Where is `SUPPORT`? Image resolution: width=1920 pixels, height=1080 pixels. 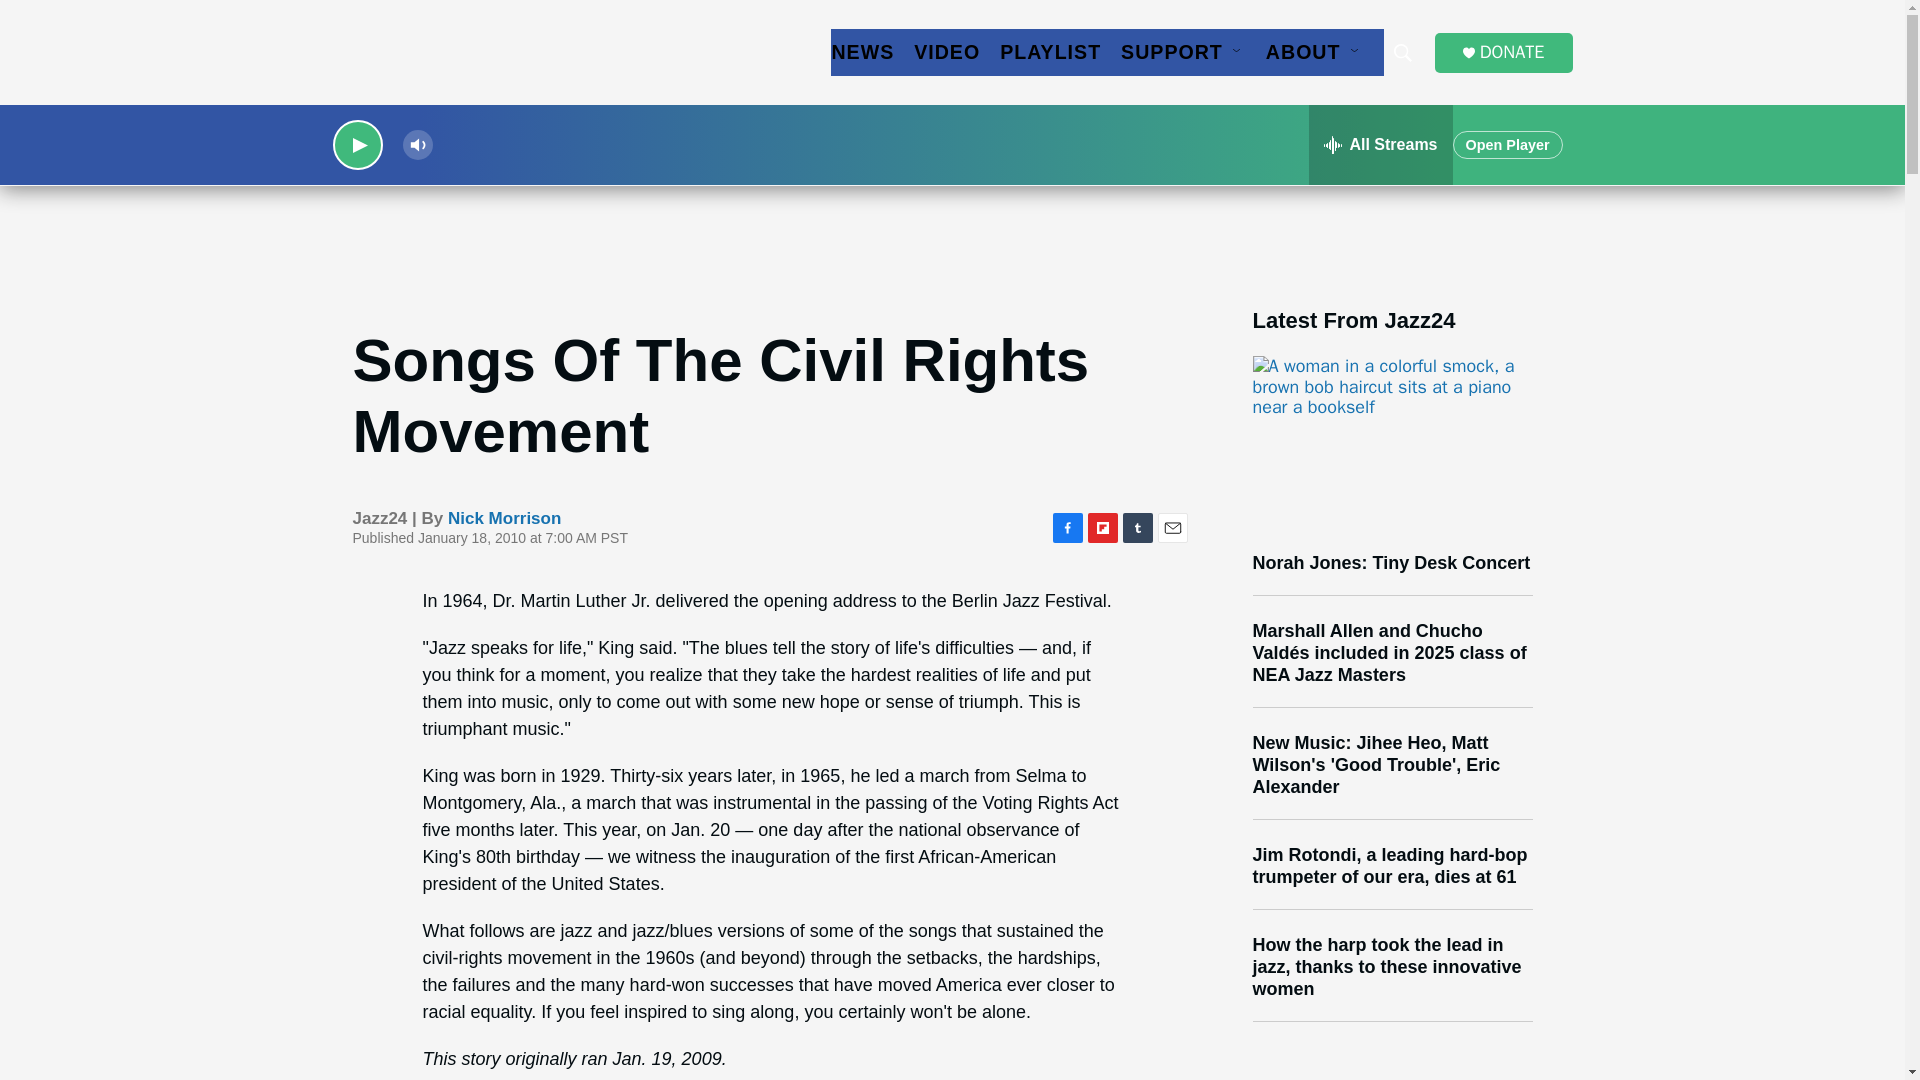 SUPPORT is located at coordinates (1172, 52).